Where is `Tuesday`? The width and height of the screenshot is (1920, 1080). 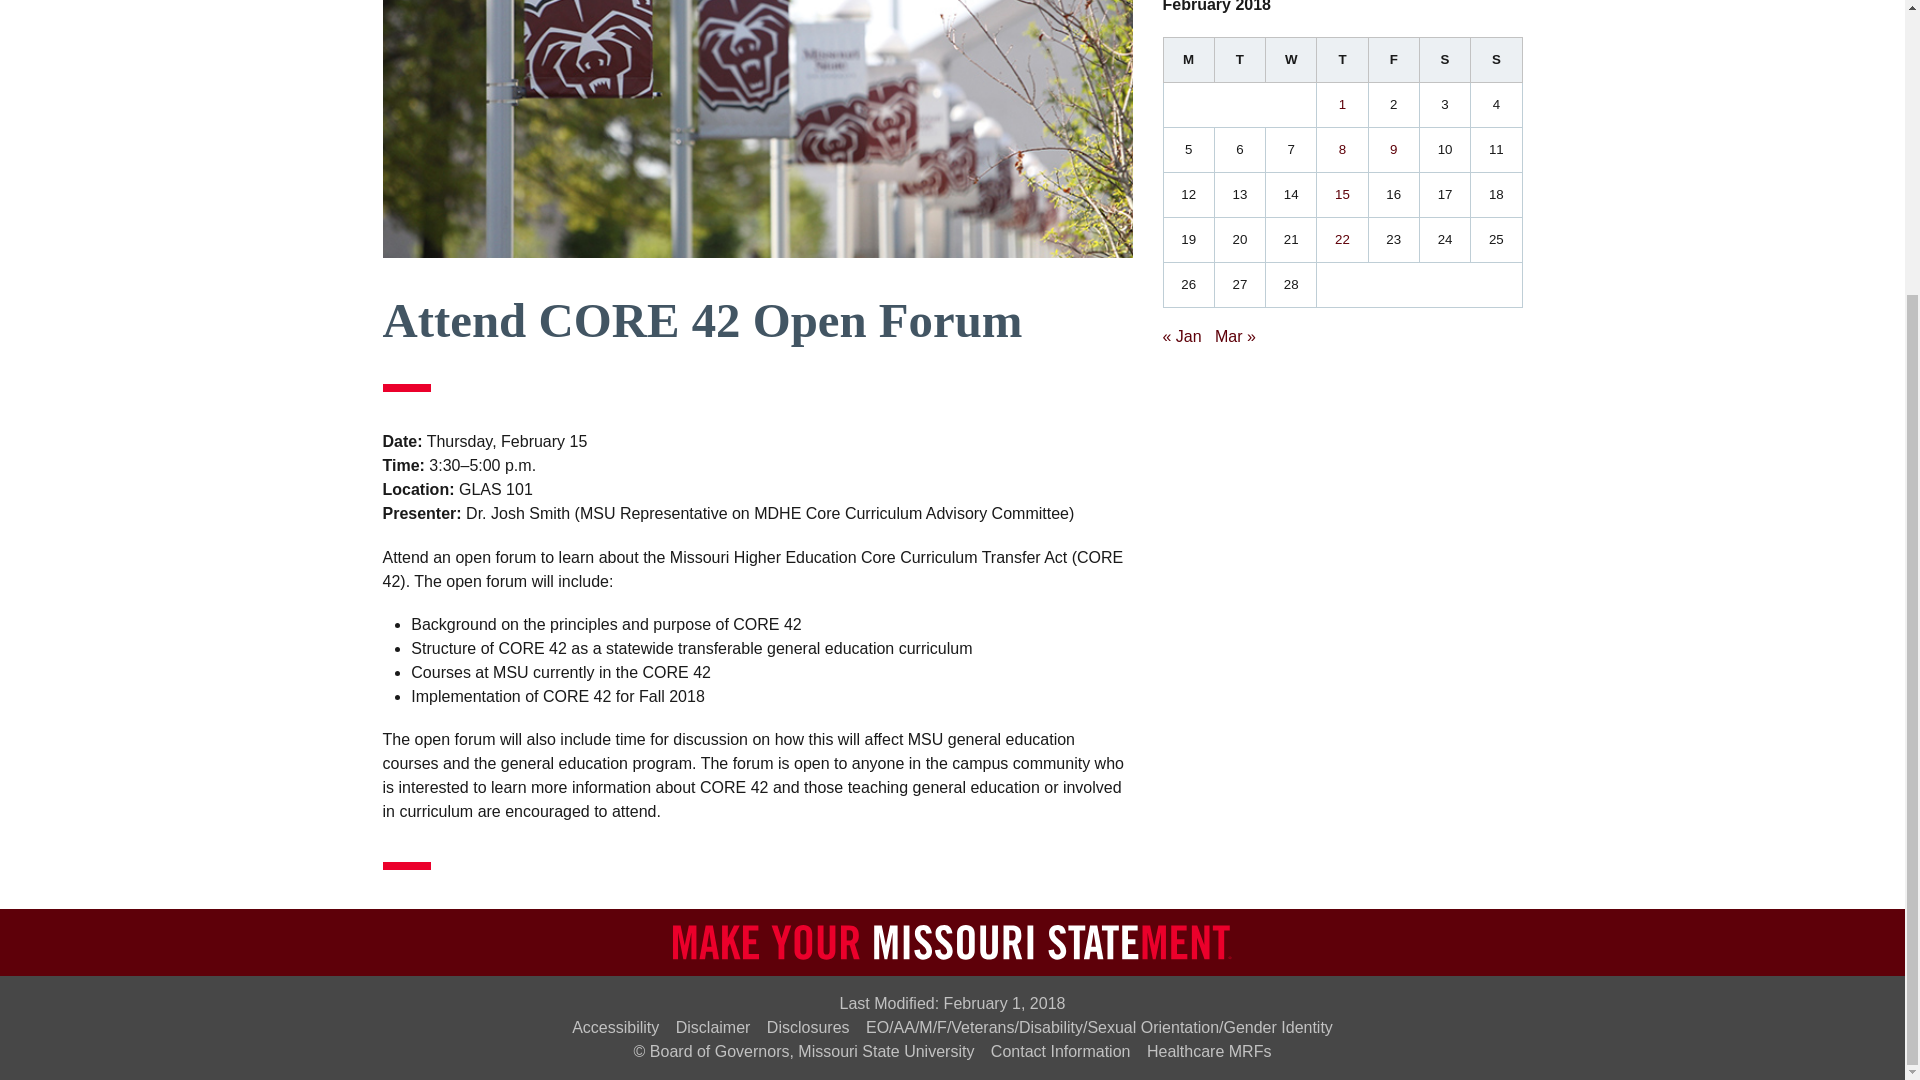
Tuesday is located at coordinates (1239, 59).